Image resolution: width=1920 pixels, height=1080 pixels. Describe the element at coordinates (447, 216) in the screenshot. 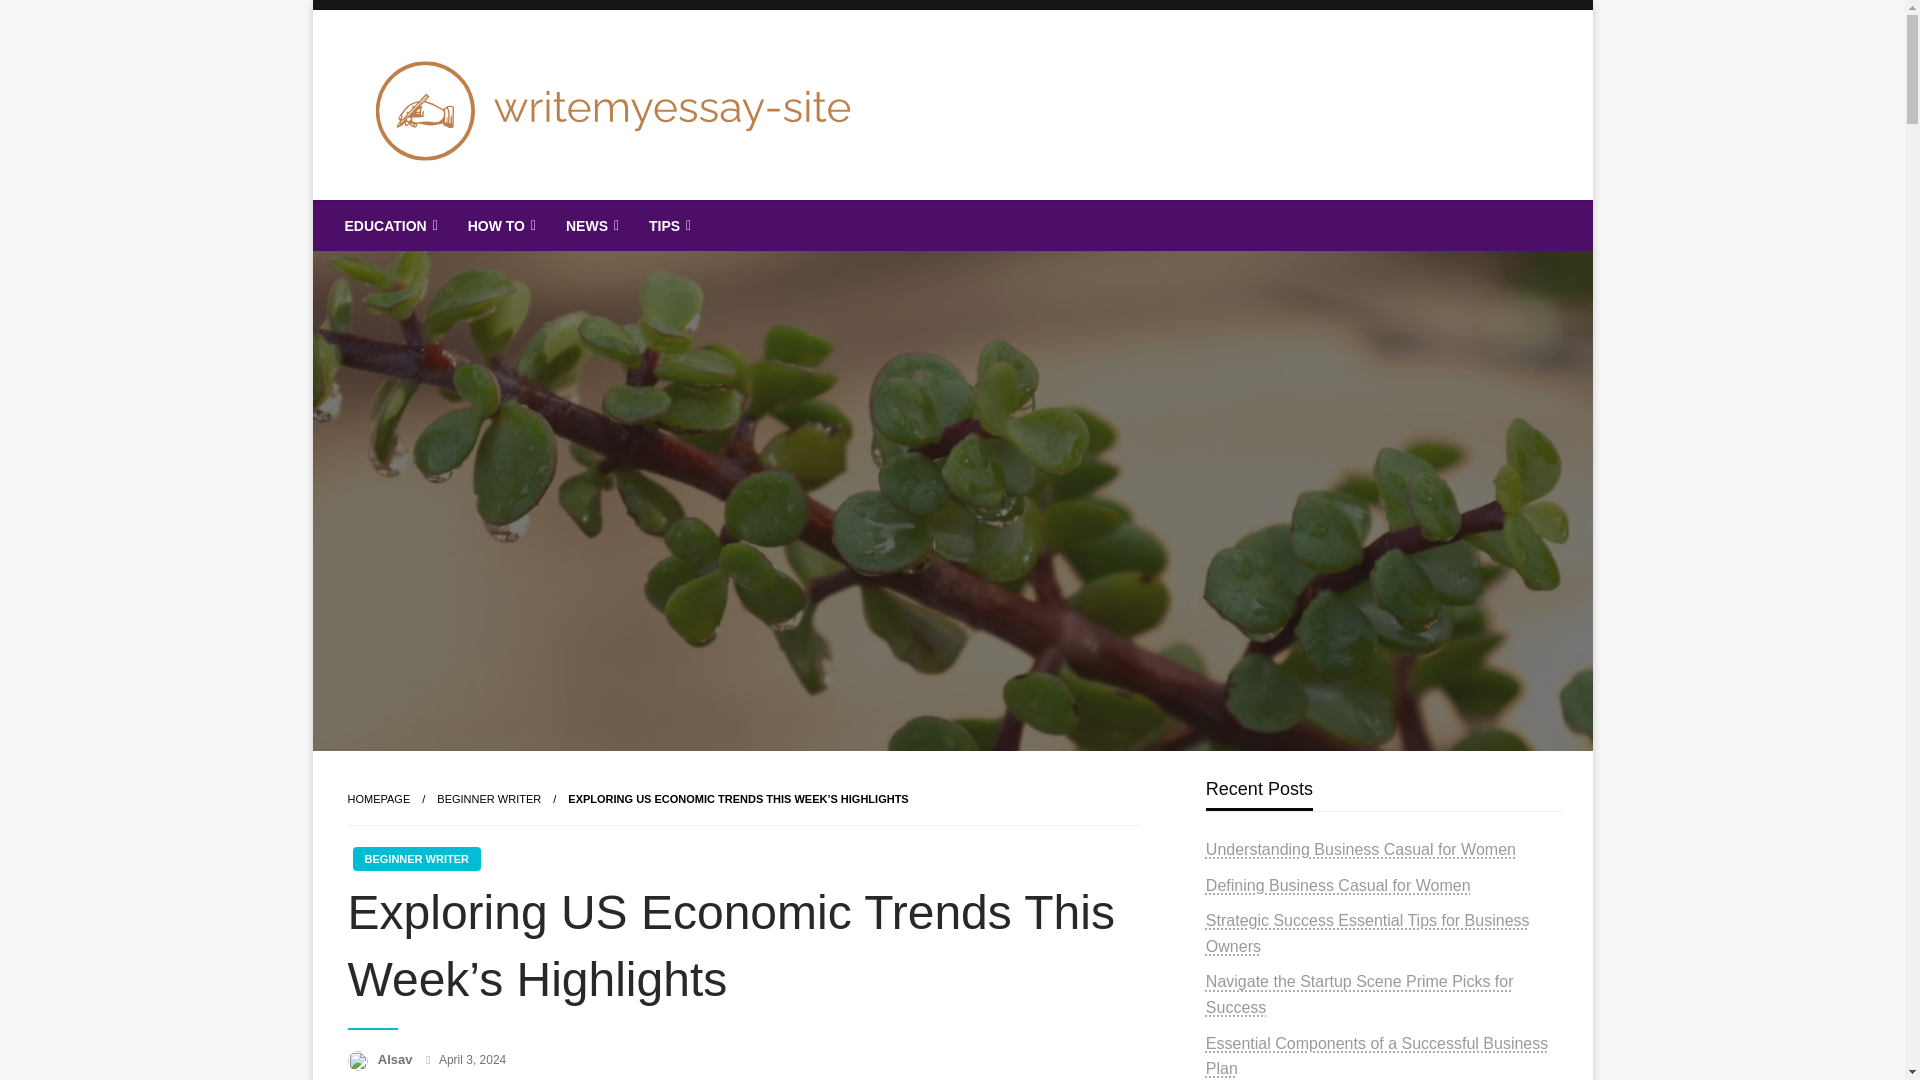

I see `MY WRITE` at that location.